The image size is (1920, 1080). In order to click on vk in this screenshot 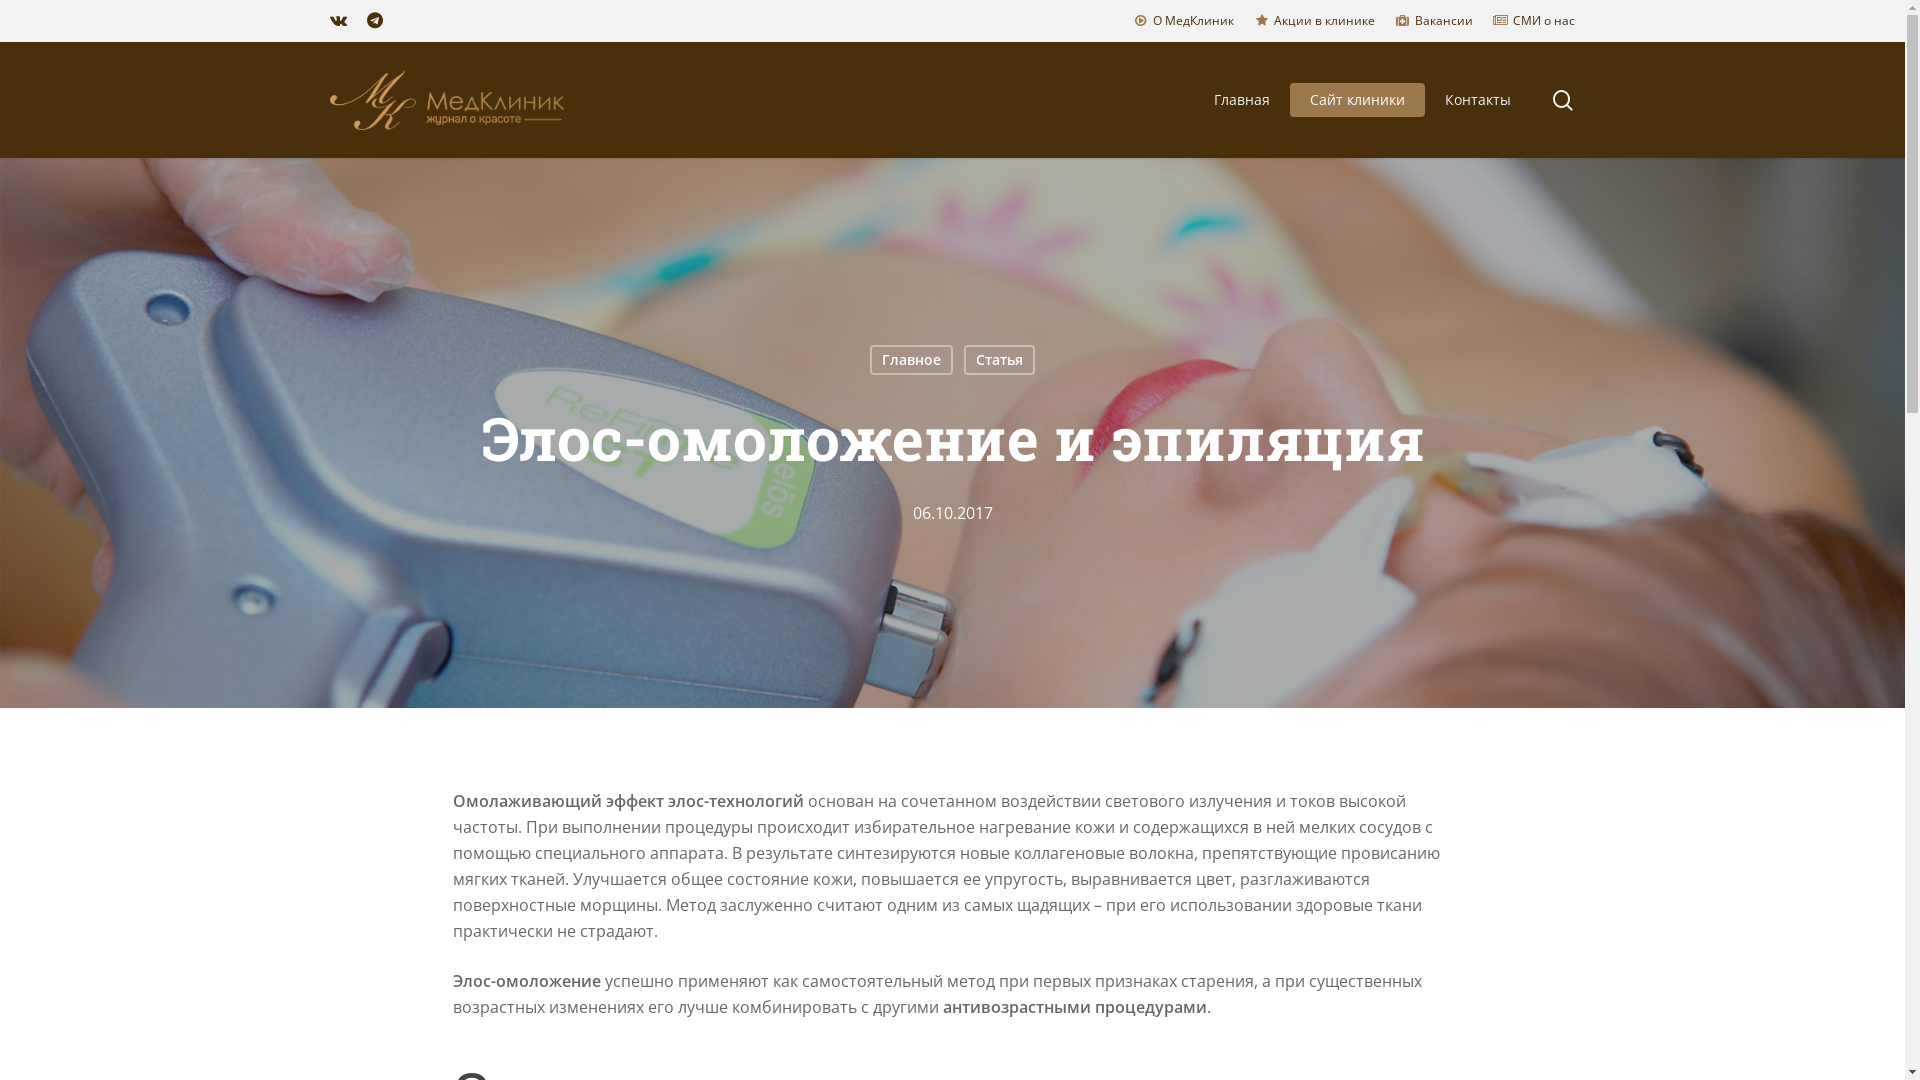, I will do `click(338, 21)`.